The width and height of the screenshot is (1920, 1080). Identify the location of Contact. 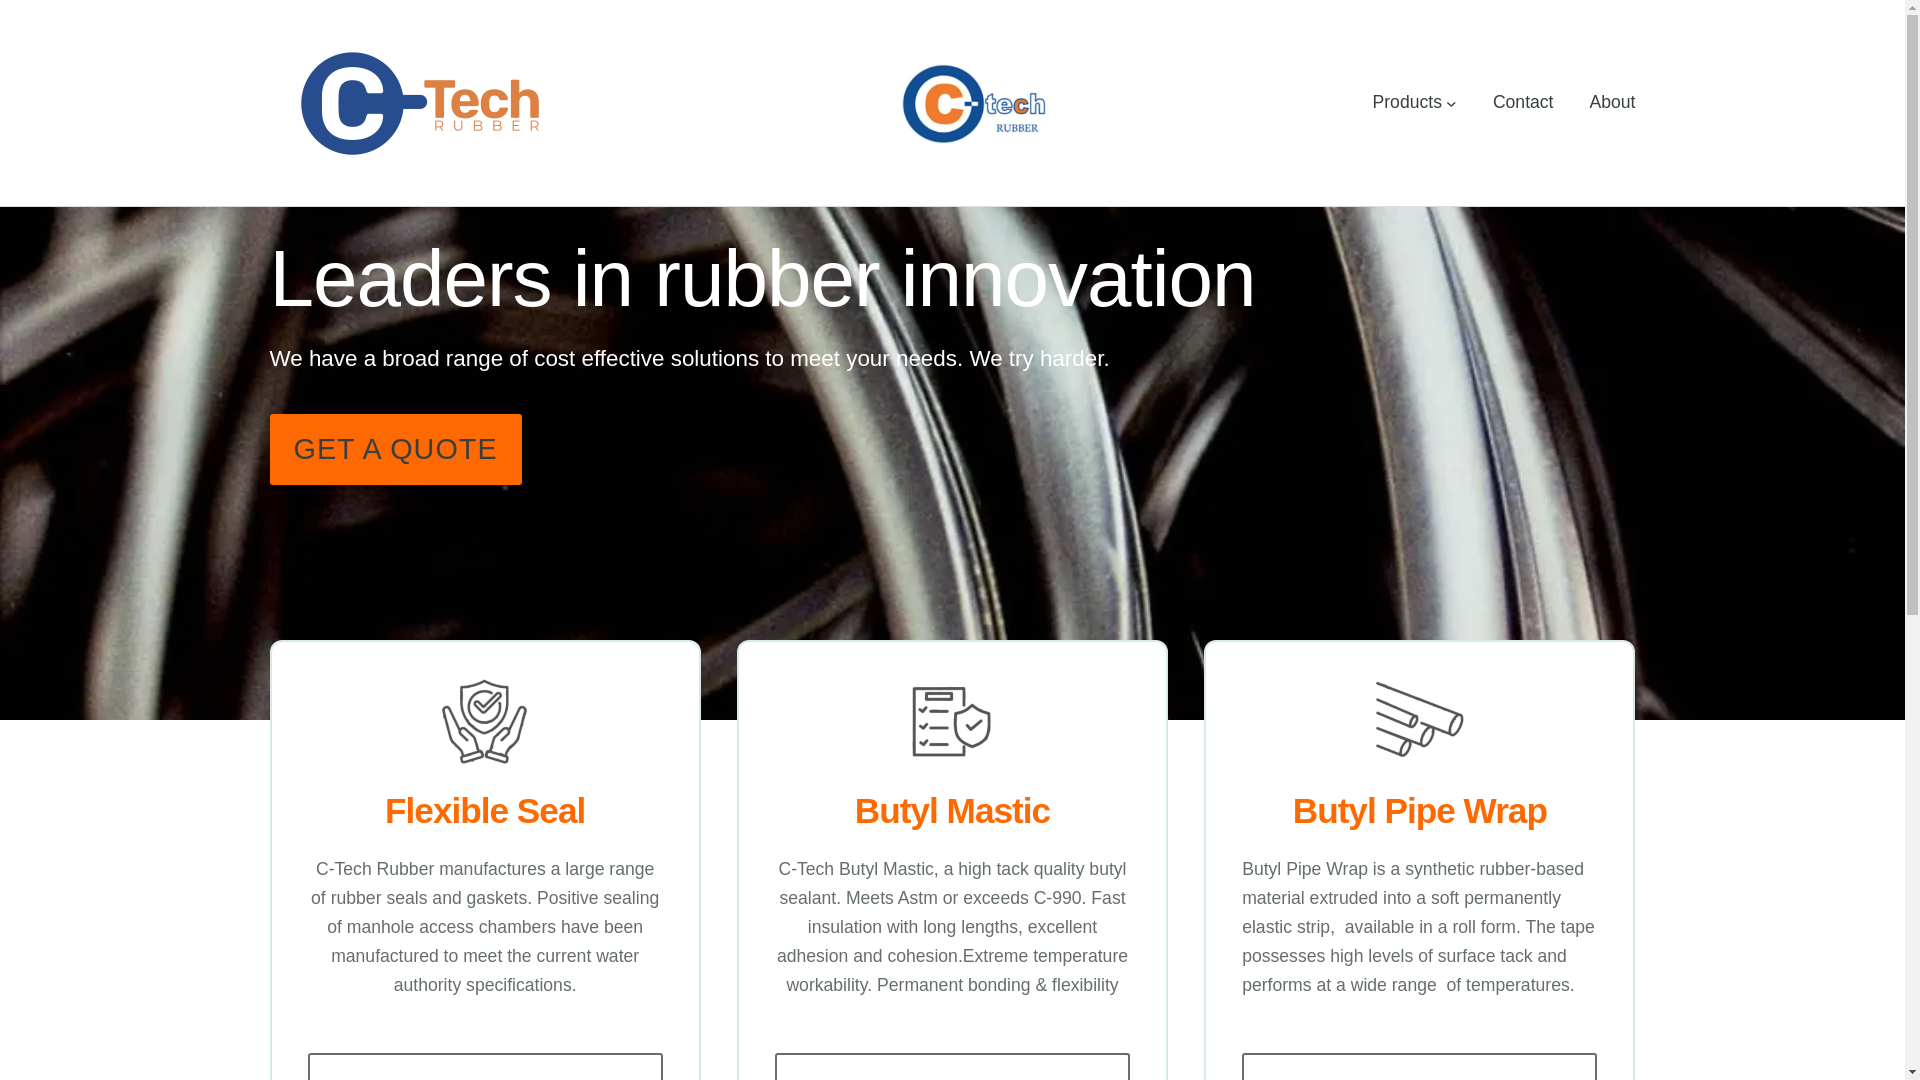
(1524, 102).